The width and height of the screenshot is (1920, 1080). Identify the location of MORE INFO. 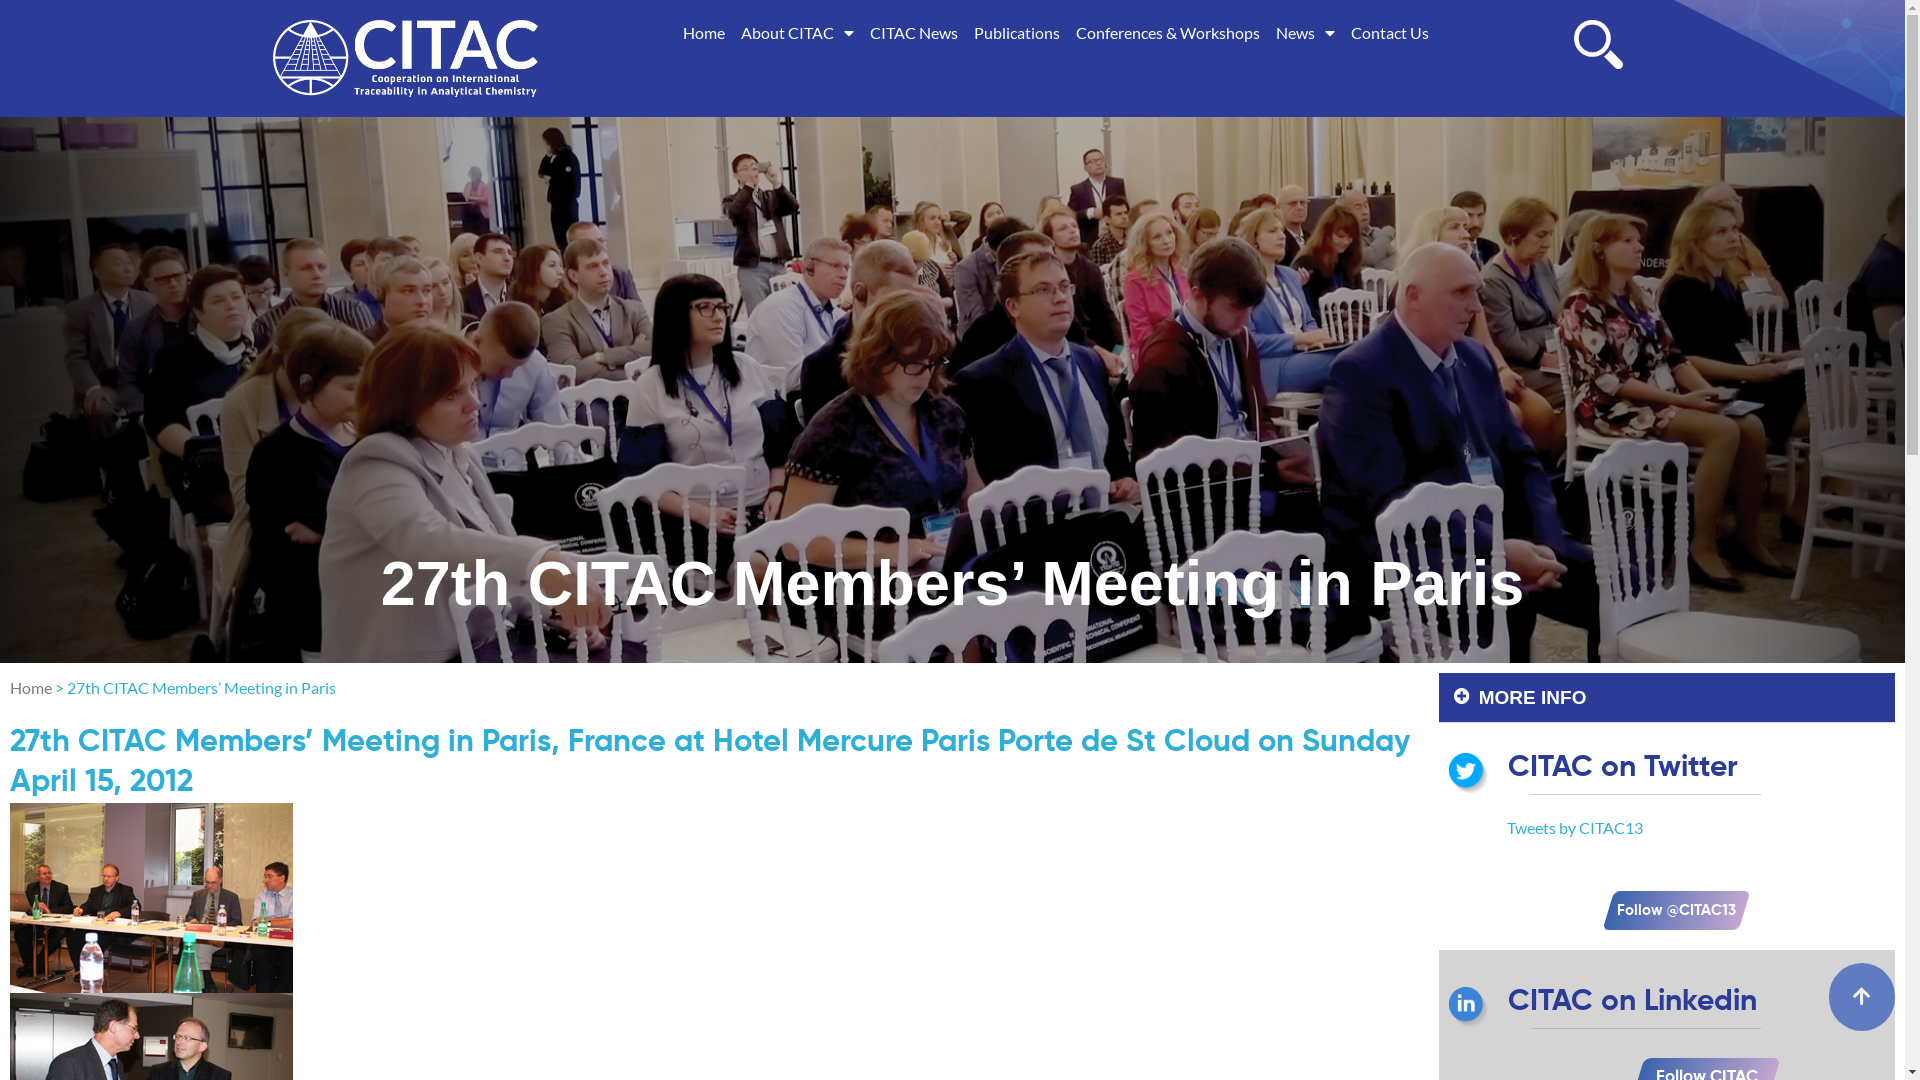
(1533, 698).